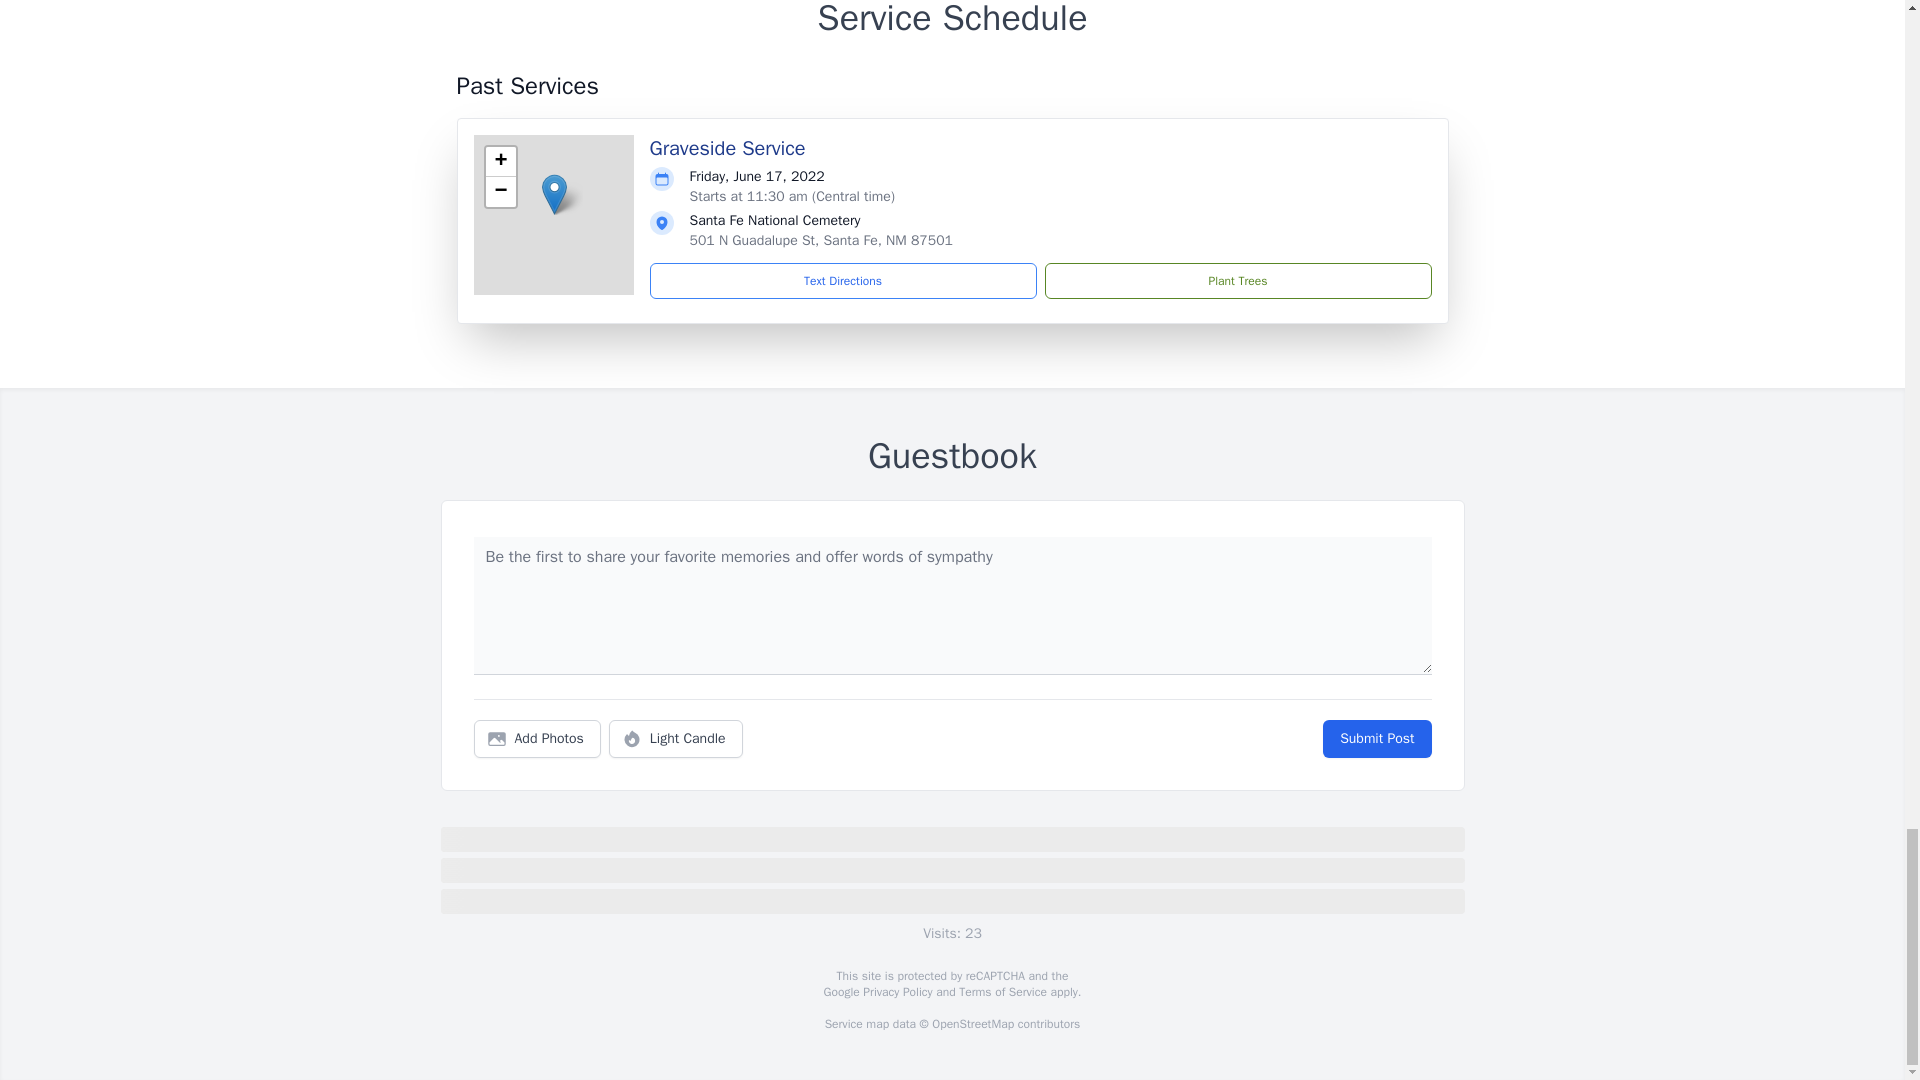 This screenshot has height=1080, width=1920. Describe the element at coordinates (1237, 281) in the screenshot. I see `Plant Trees` at that location.